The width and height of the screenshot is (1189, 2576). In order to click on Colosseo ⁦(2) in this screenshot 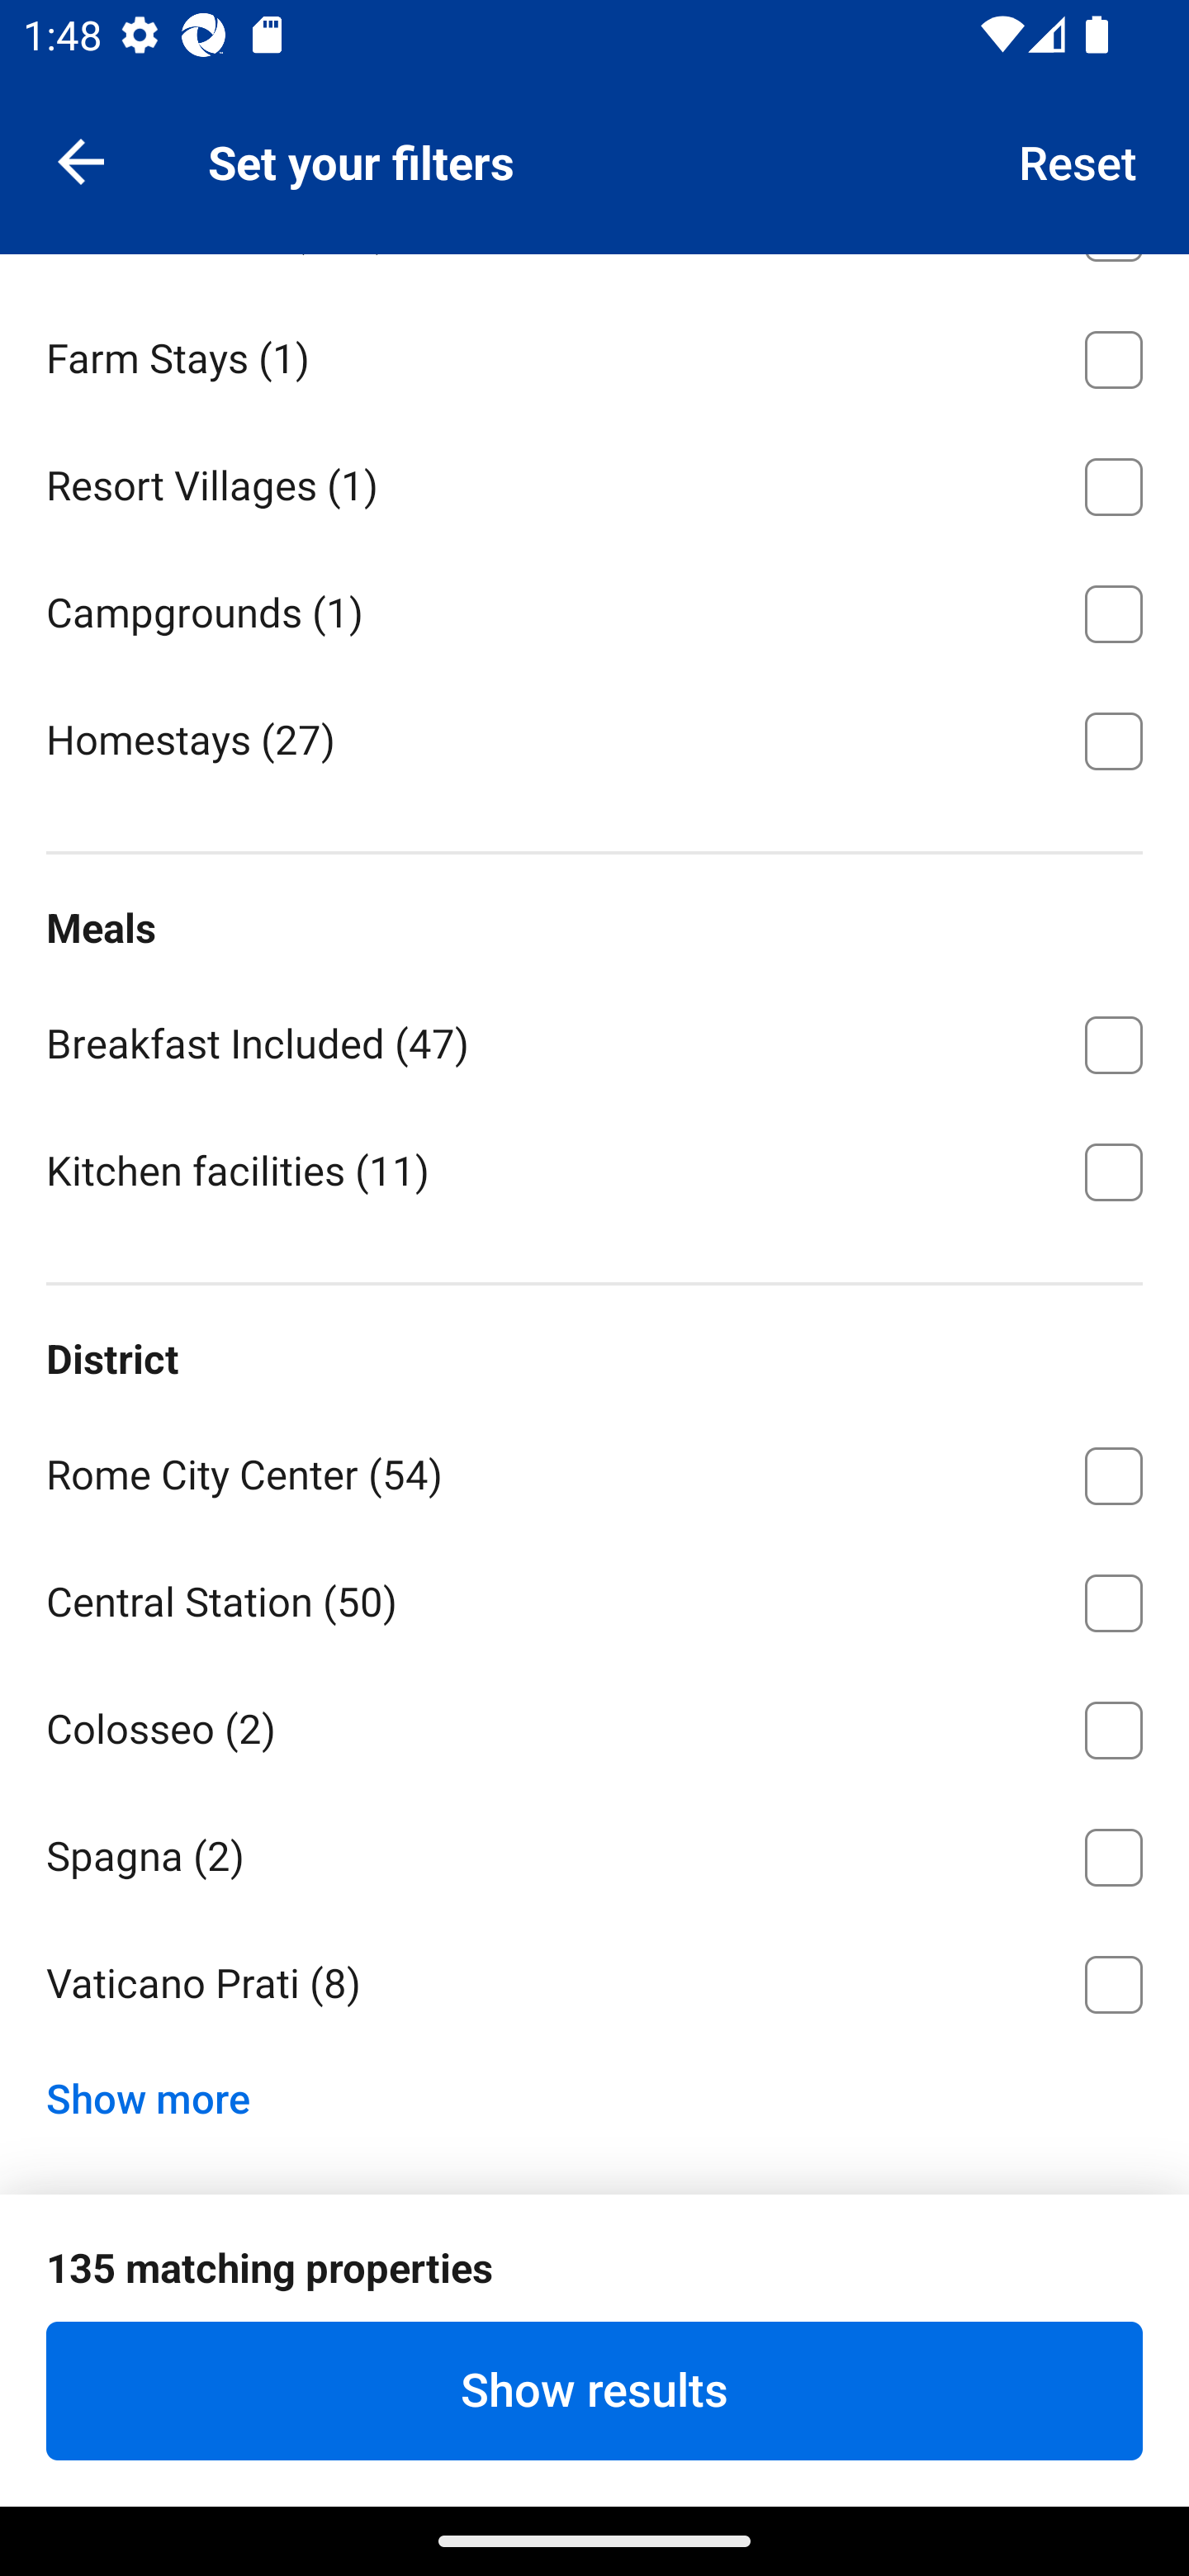, I will do `click(594, 1724)`.